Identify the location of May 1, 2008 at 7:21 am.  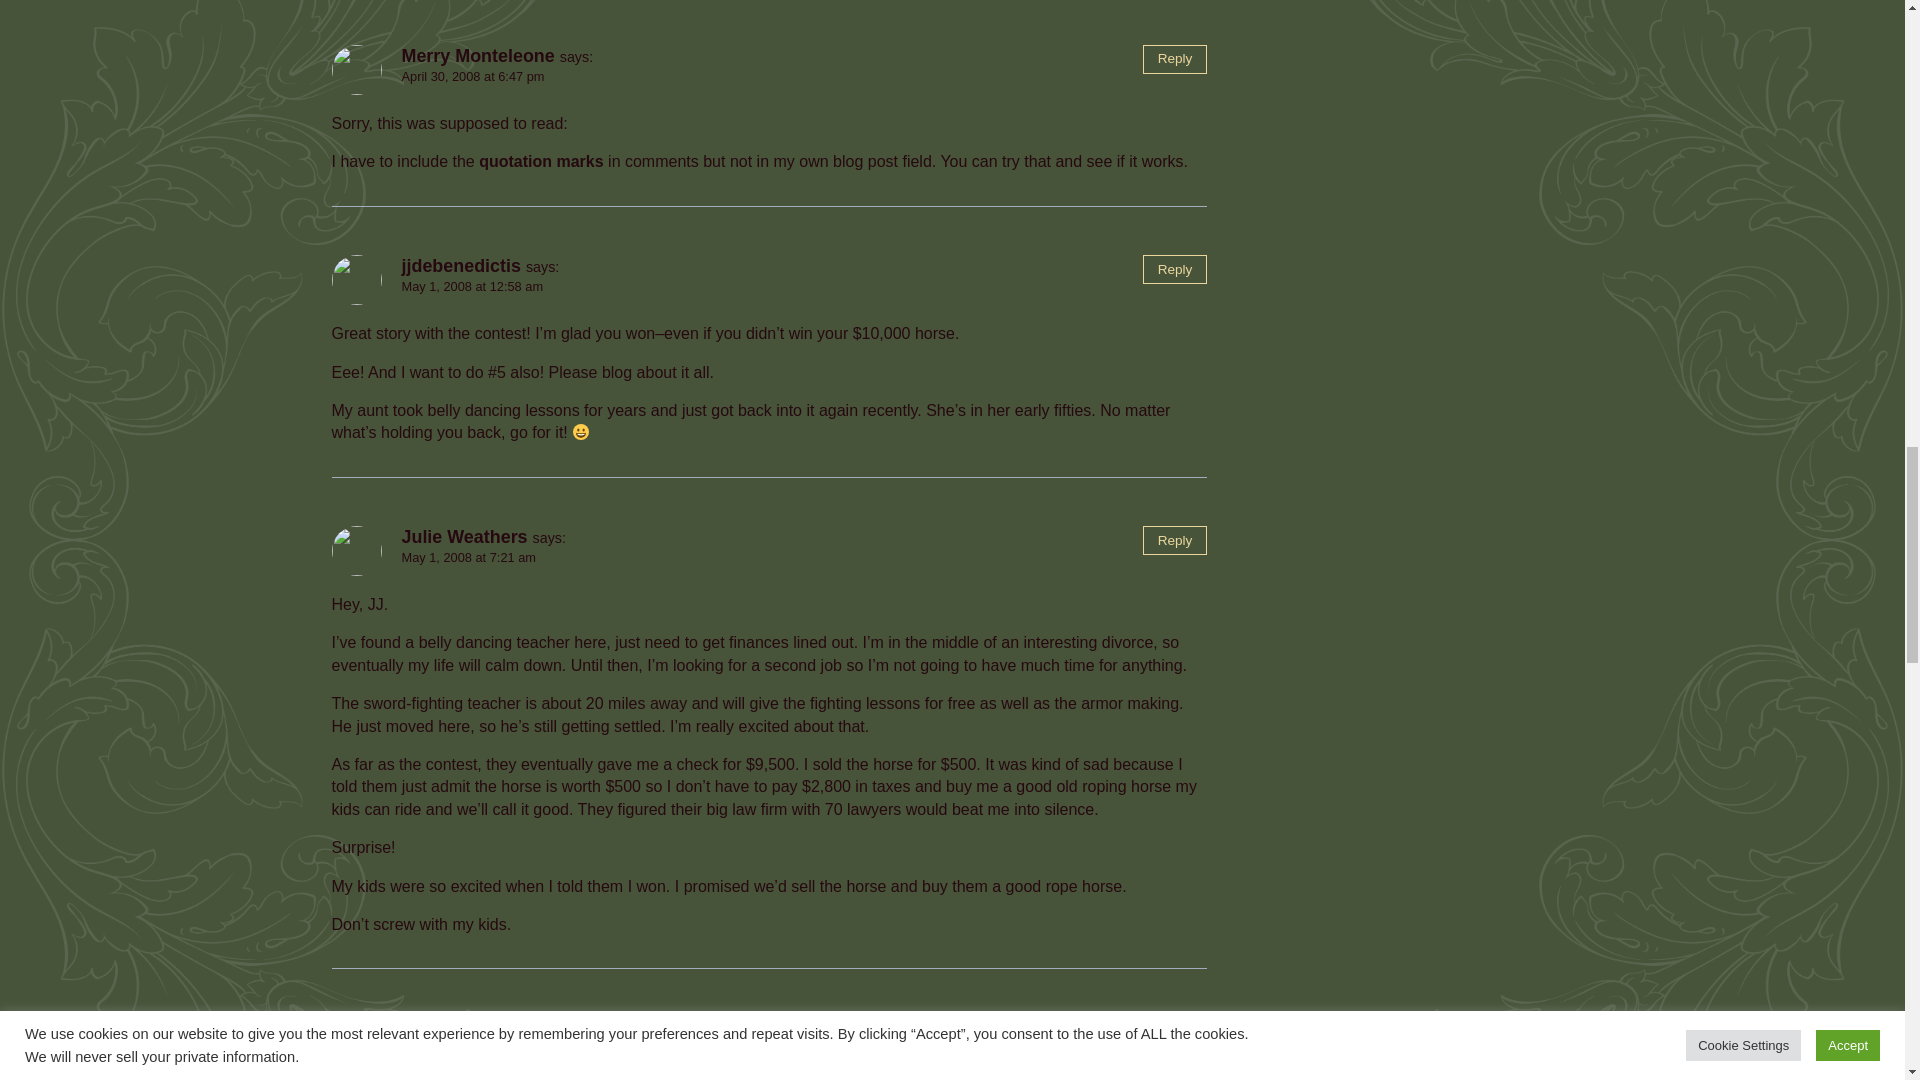
(468, 556).